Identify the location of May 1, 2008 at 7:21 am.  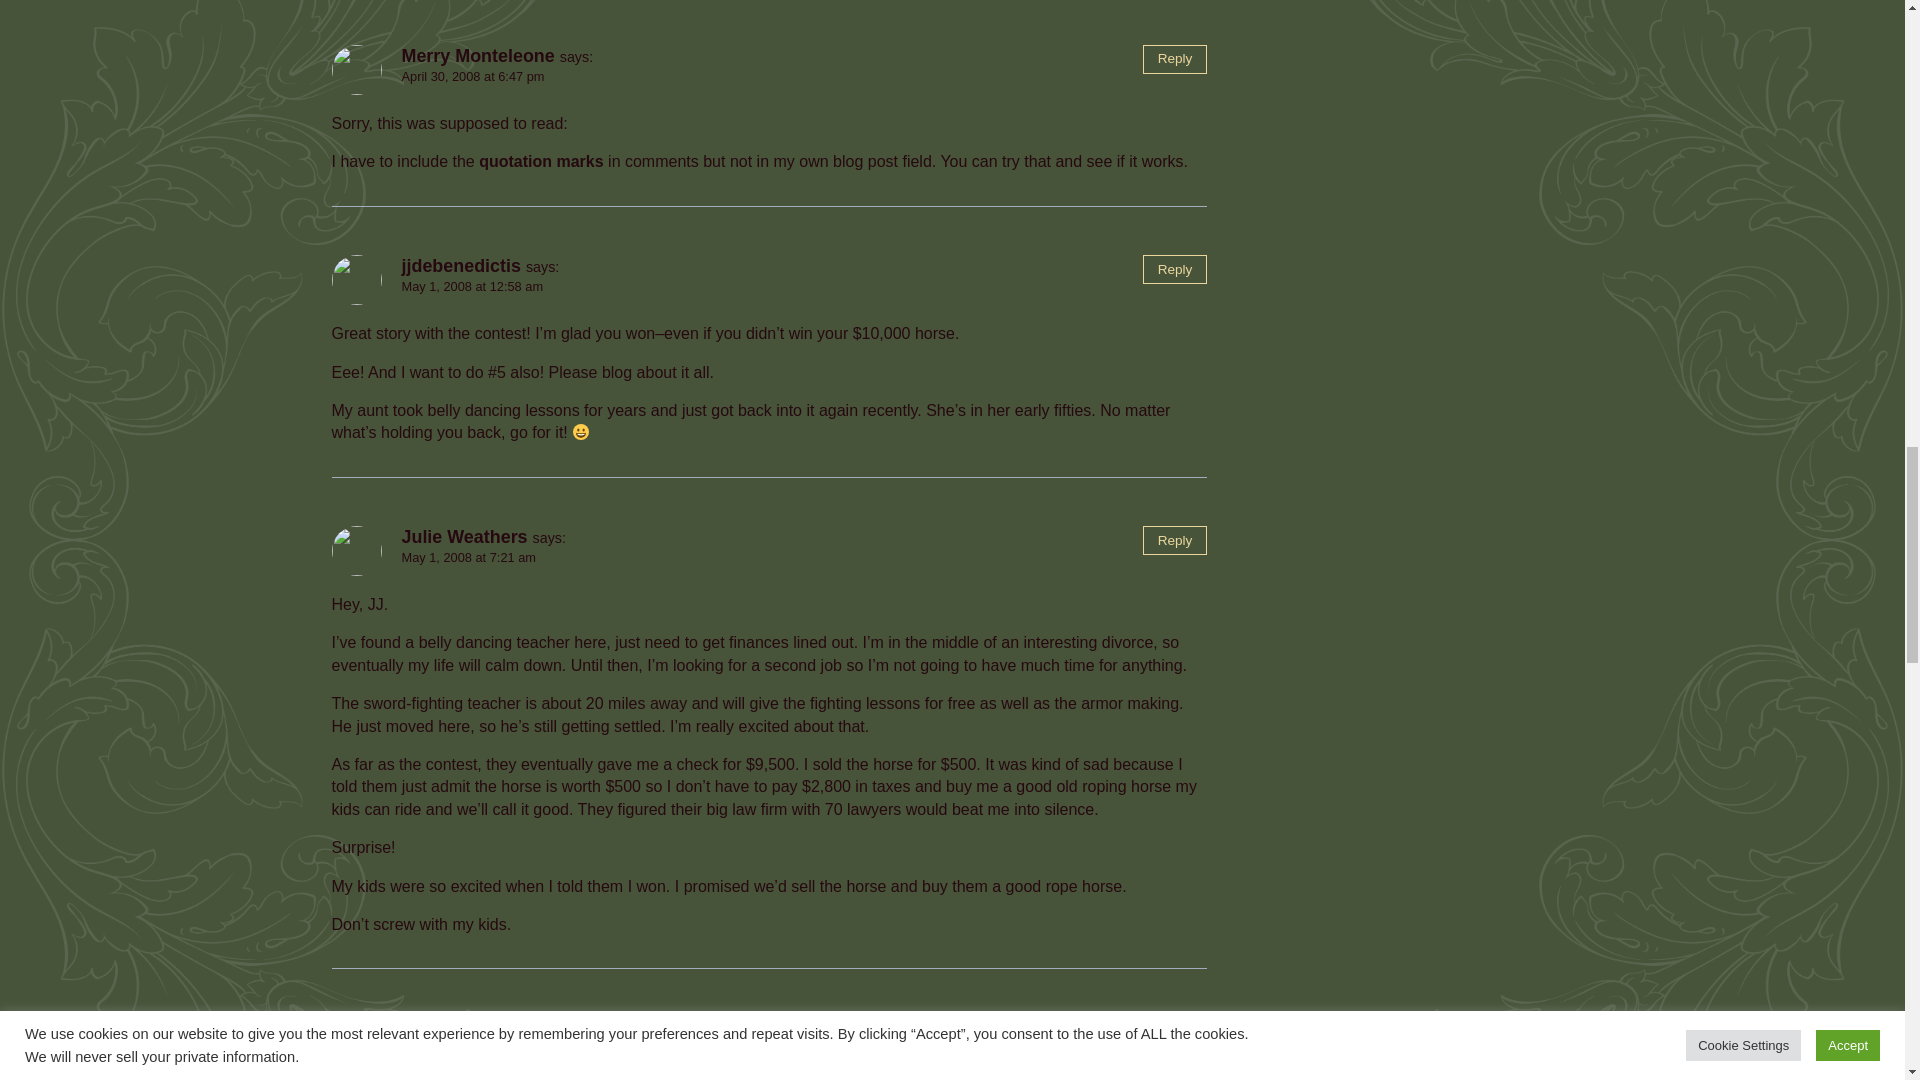
(468, 556).